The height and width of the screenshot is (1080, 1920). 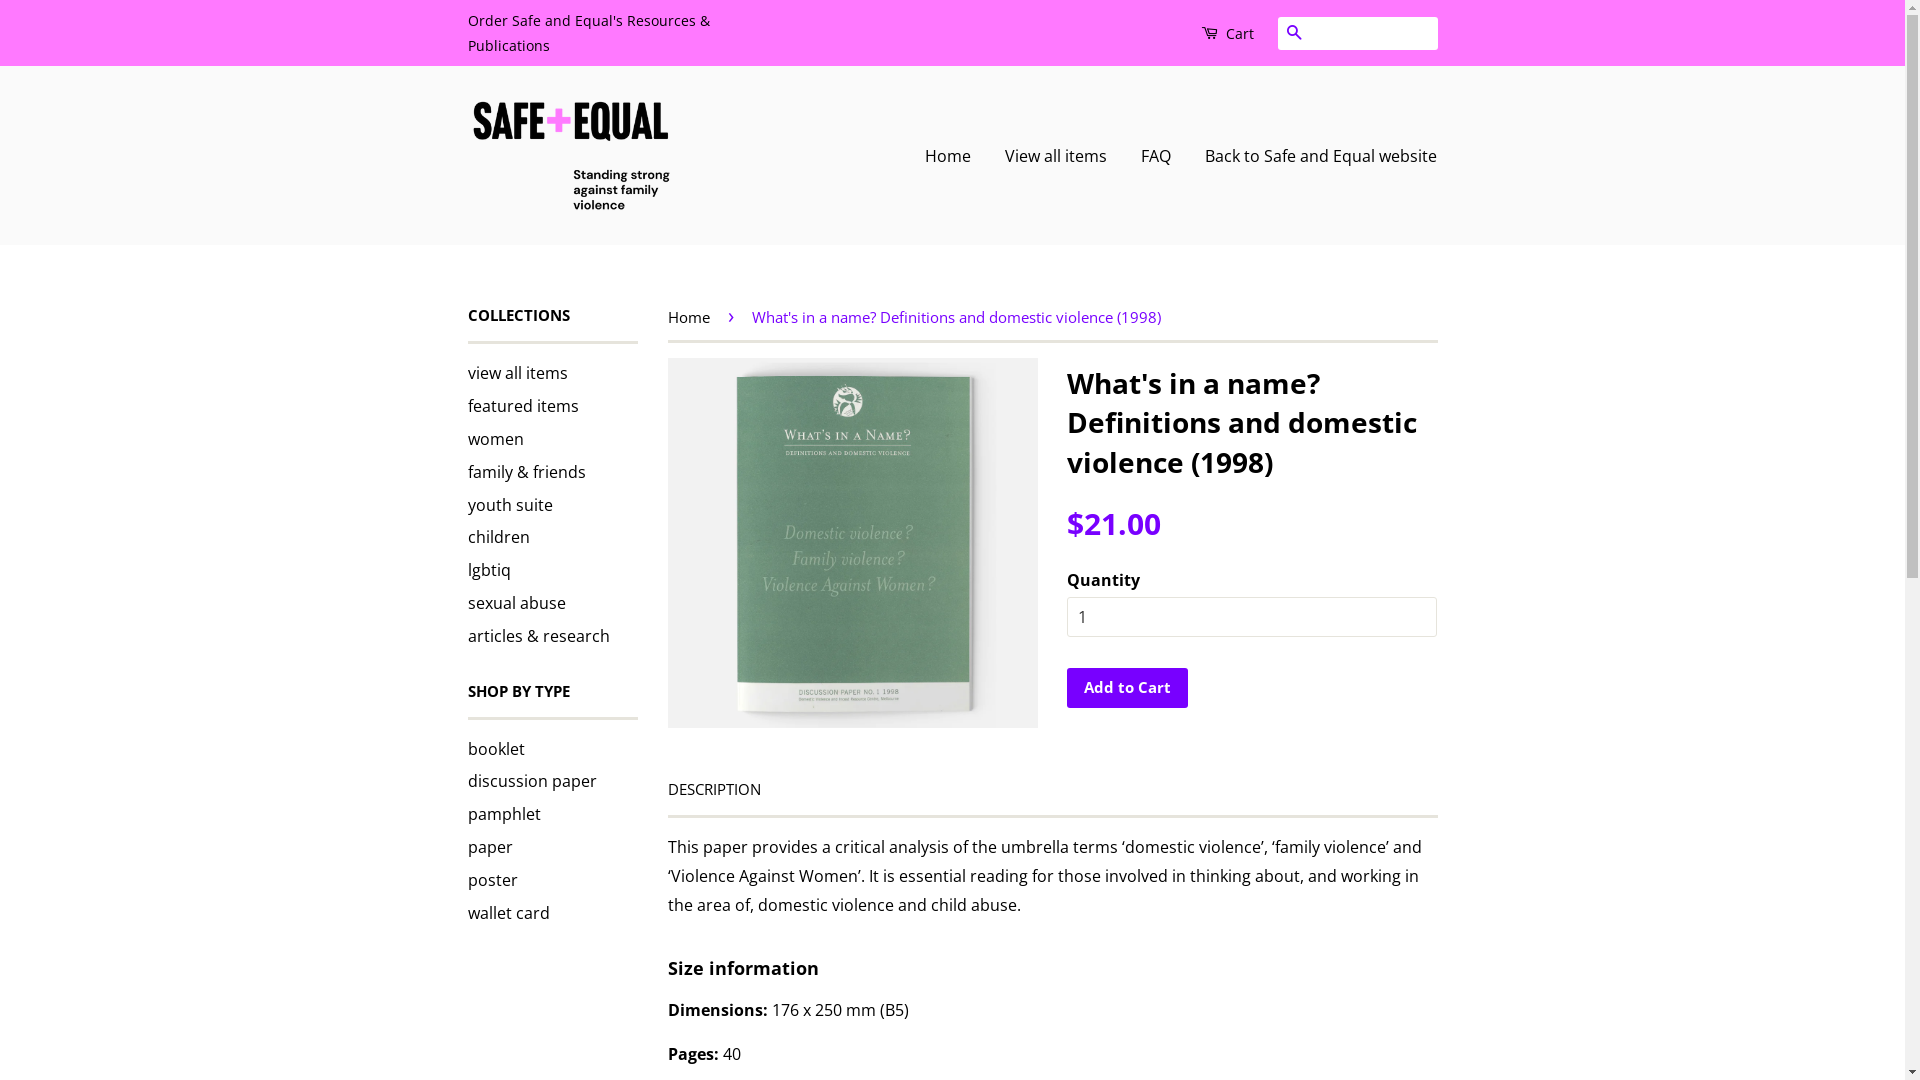 I want to click on women, so click(x=496, y=439).